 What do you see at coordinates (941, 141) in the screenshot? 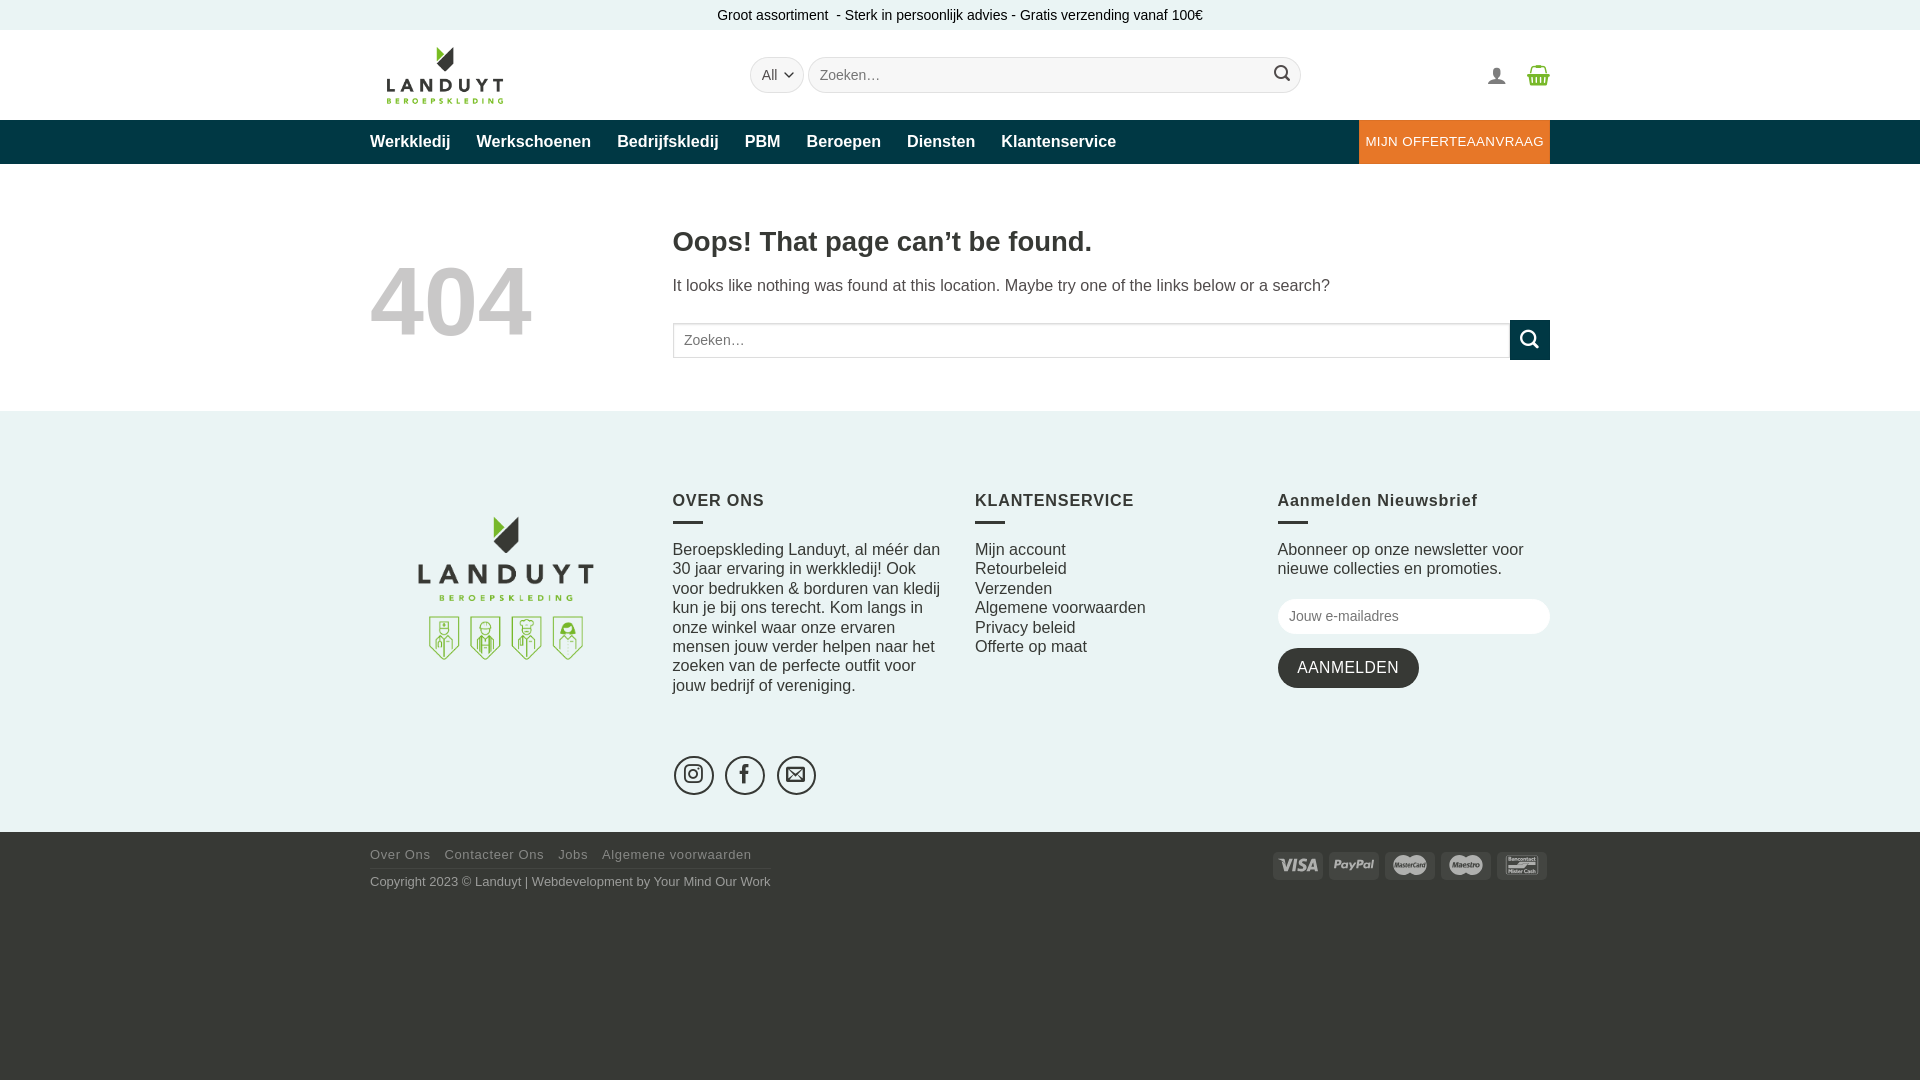
I see `Diensten` at bounding box center [941, 141].